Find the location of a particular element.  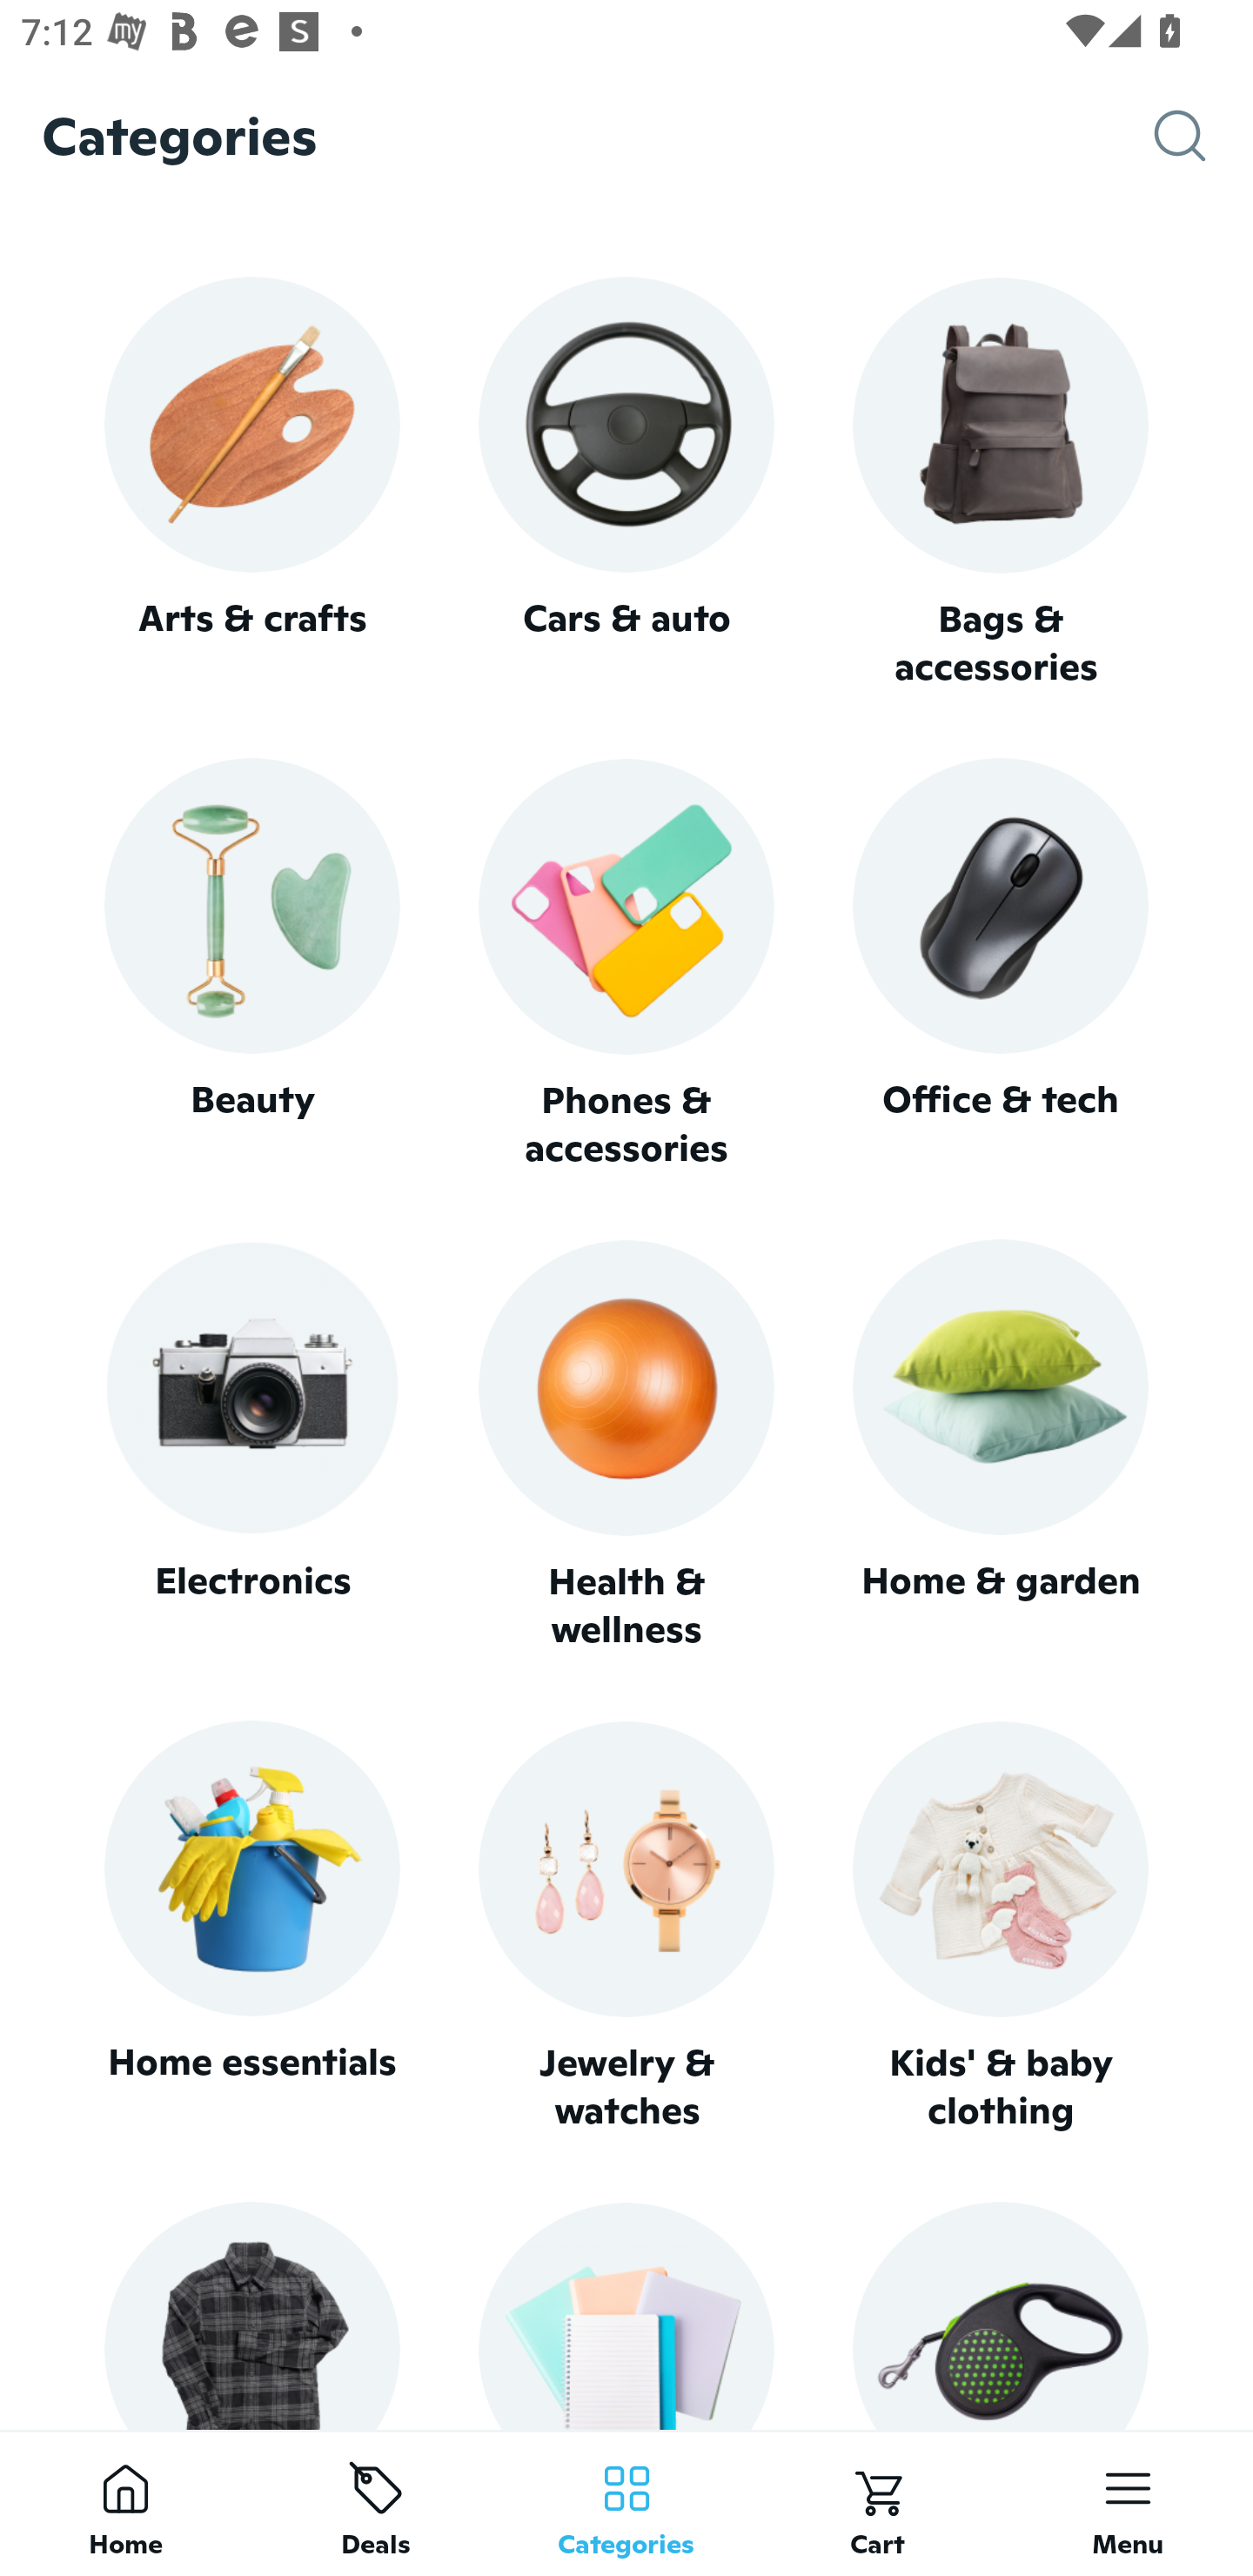

Search is located at coordinates (1203, 136).